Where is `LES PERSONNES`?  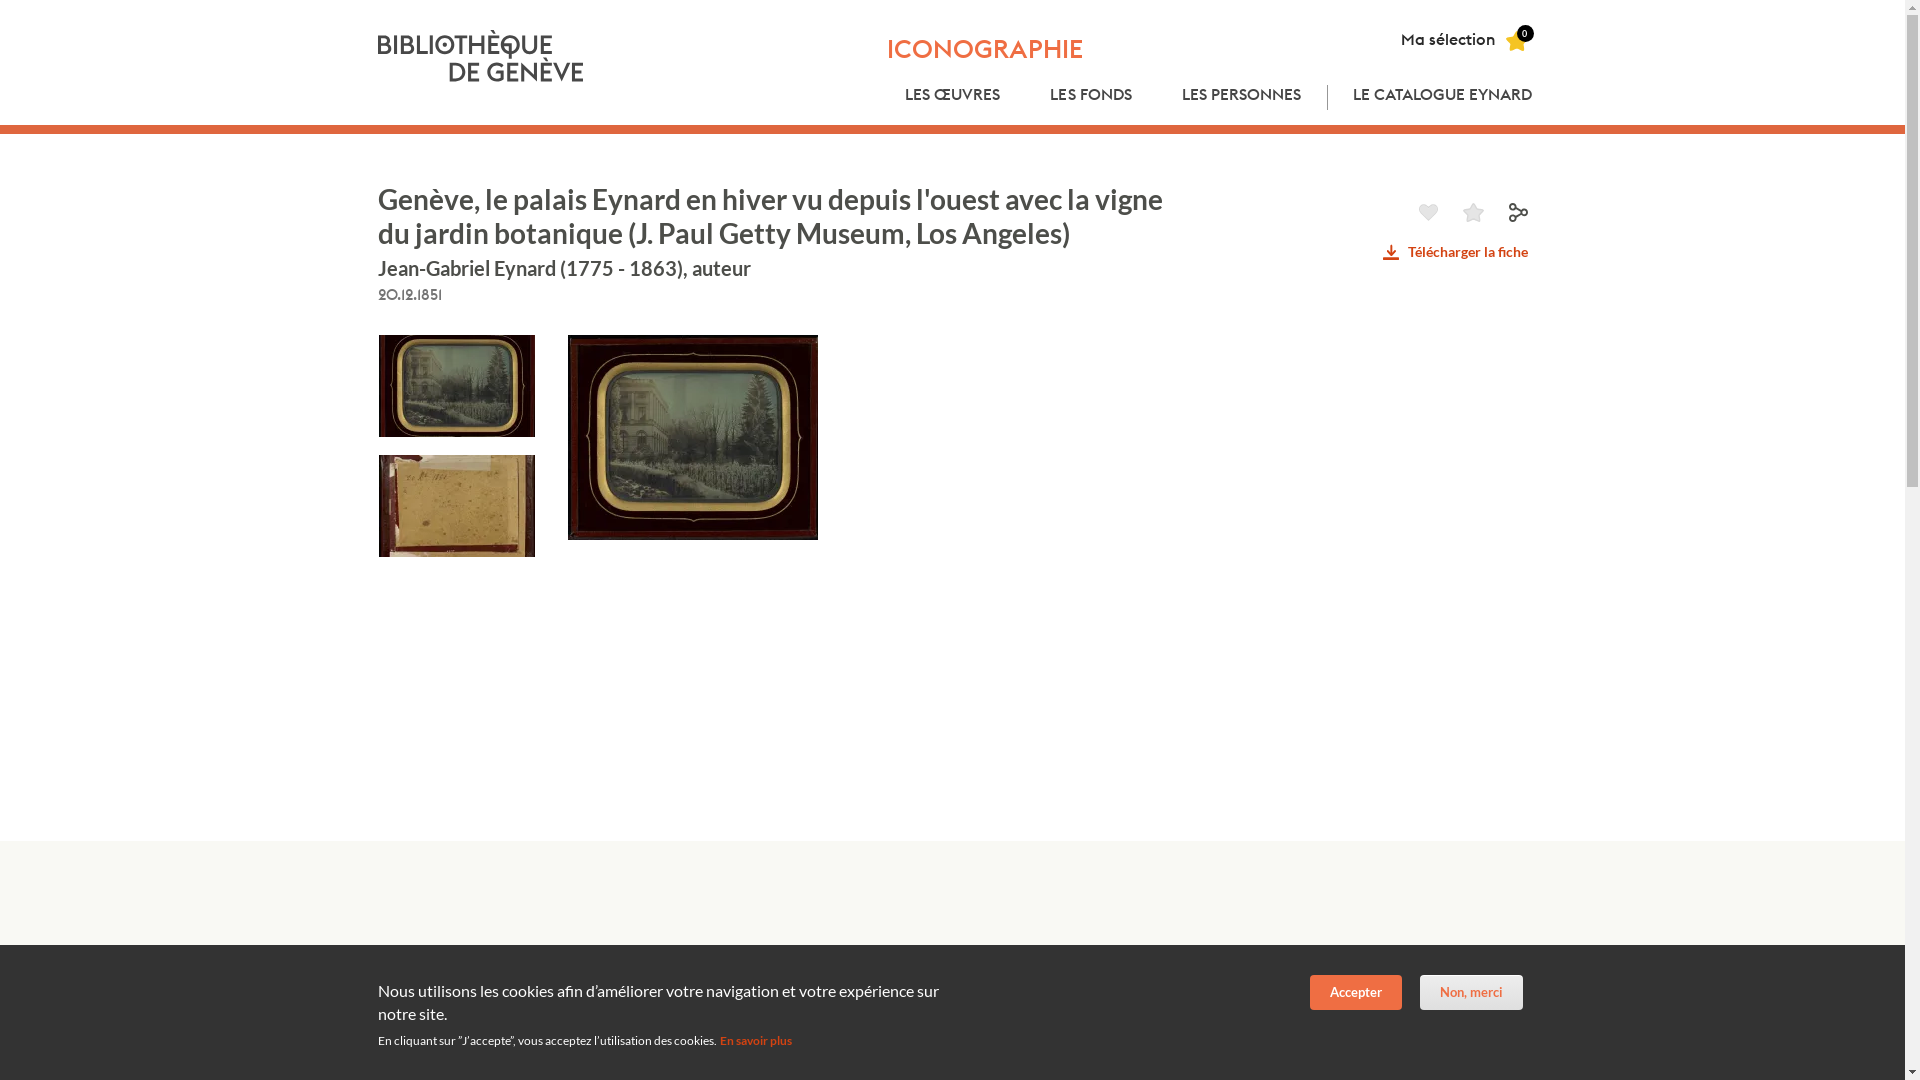 LES PERSONNES is located at coordinates (1242, 98).